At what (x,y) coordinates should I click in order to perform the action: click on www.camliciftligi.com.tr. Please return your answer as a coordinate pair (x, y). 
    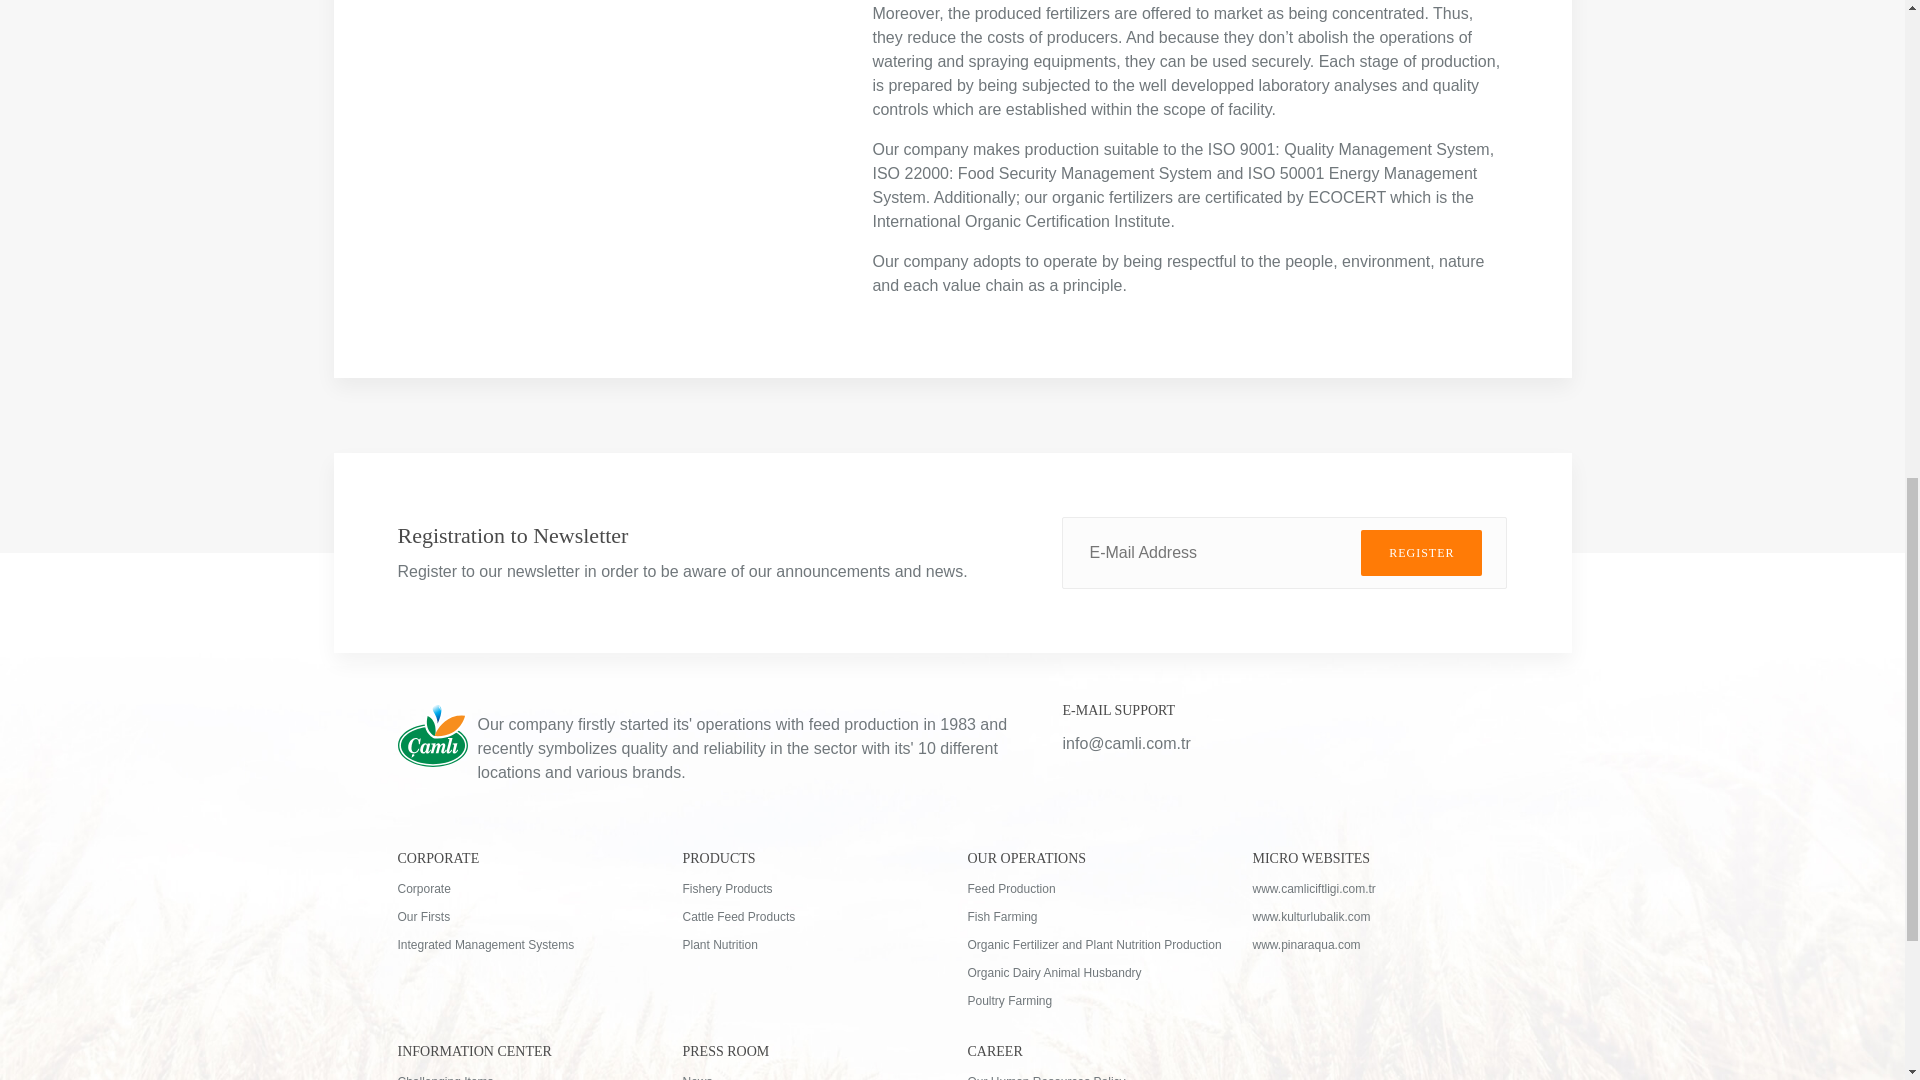
    Looking at the image, I should click on (1379, 888).